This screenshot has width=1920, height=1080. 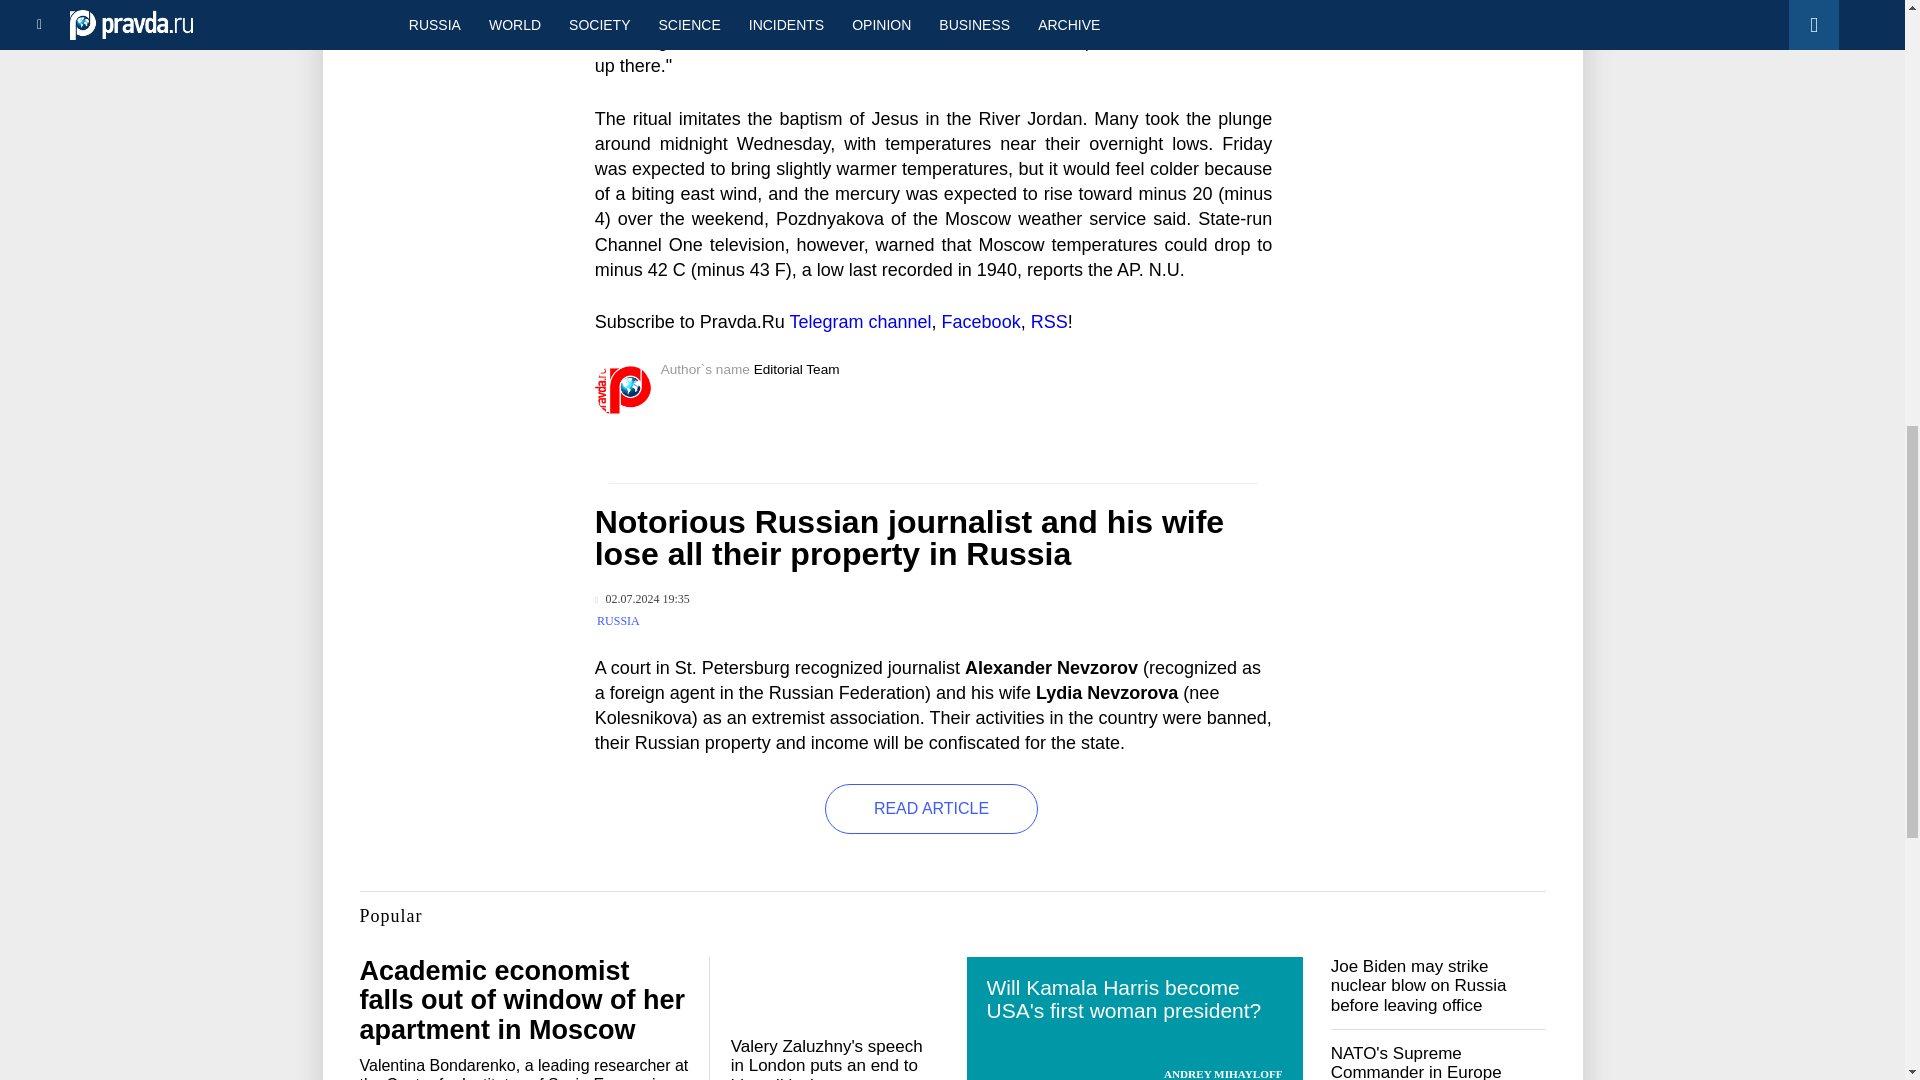 I want to click on Telegram channel, so click(x=860, y=322).